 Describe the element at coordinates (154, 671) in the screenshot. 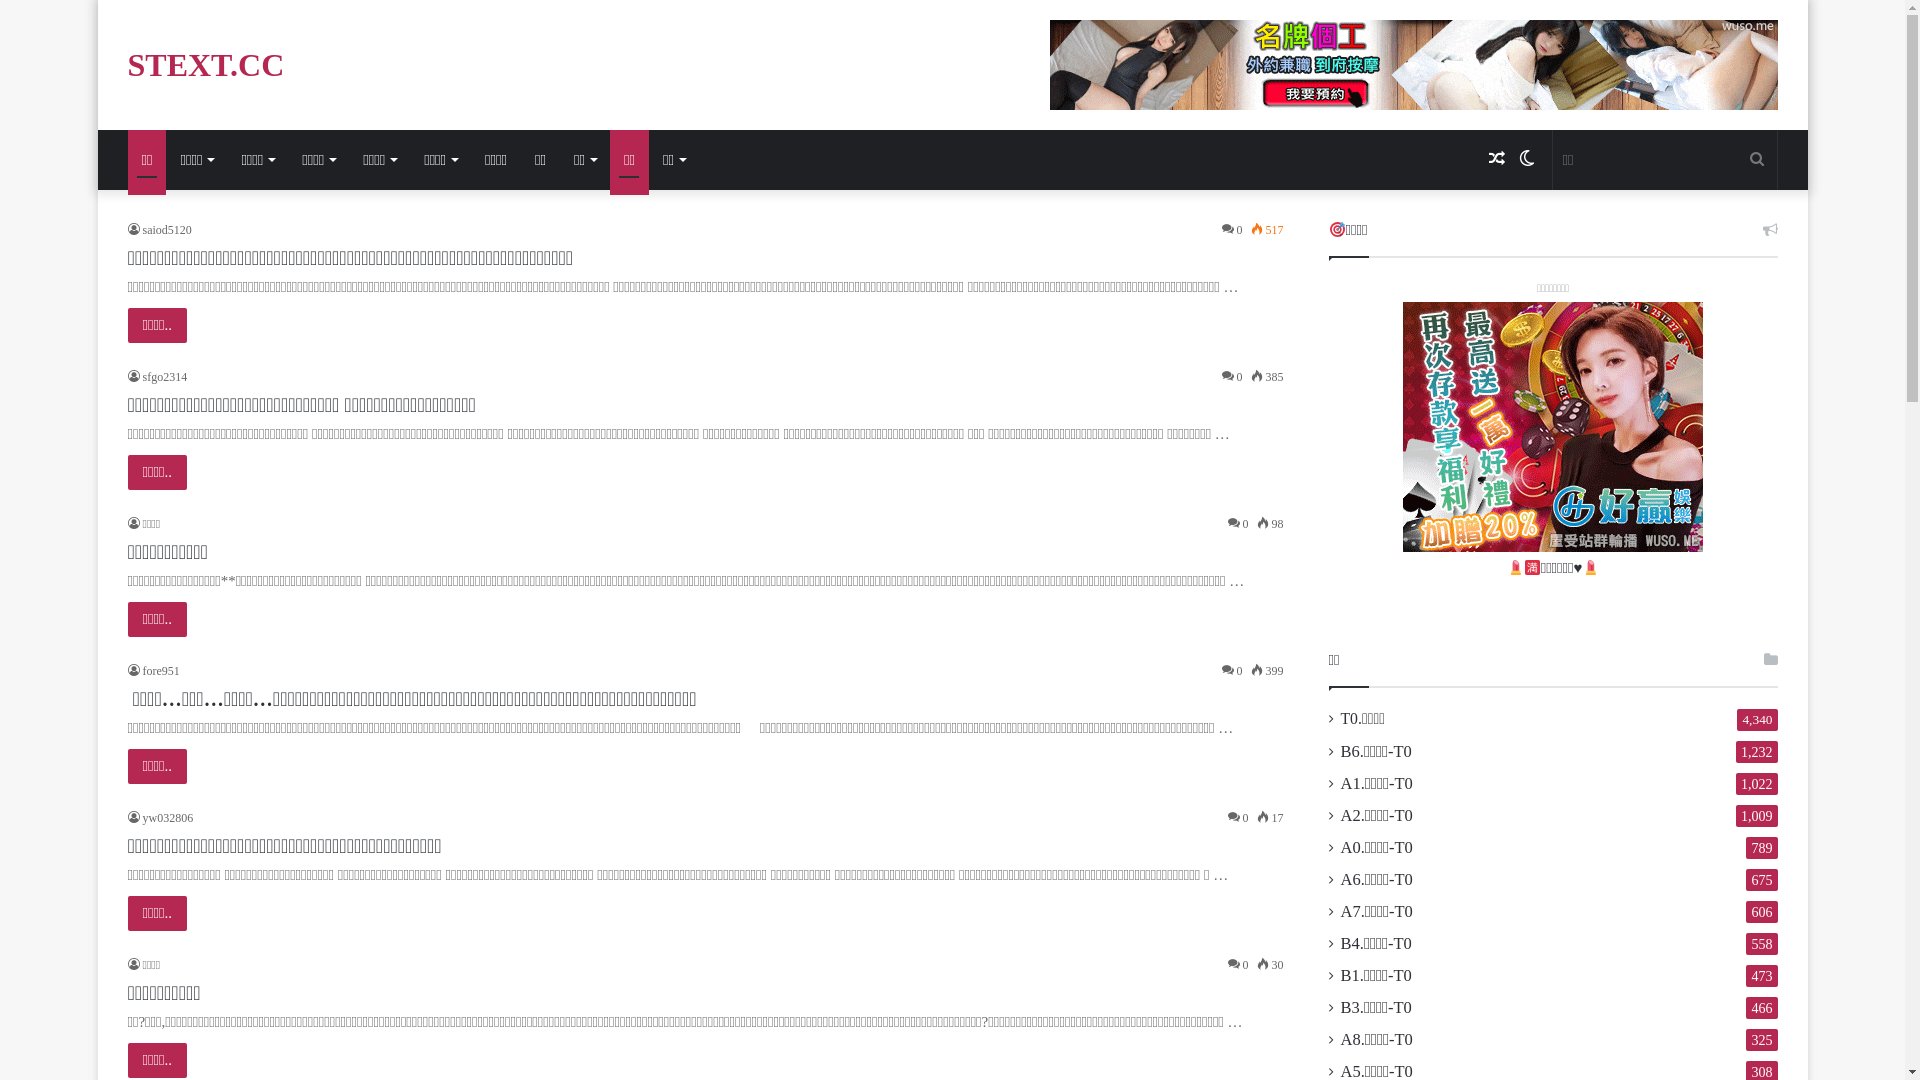

I see `fore951` at that location.